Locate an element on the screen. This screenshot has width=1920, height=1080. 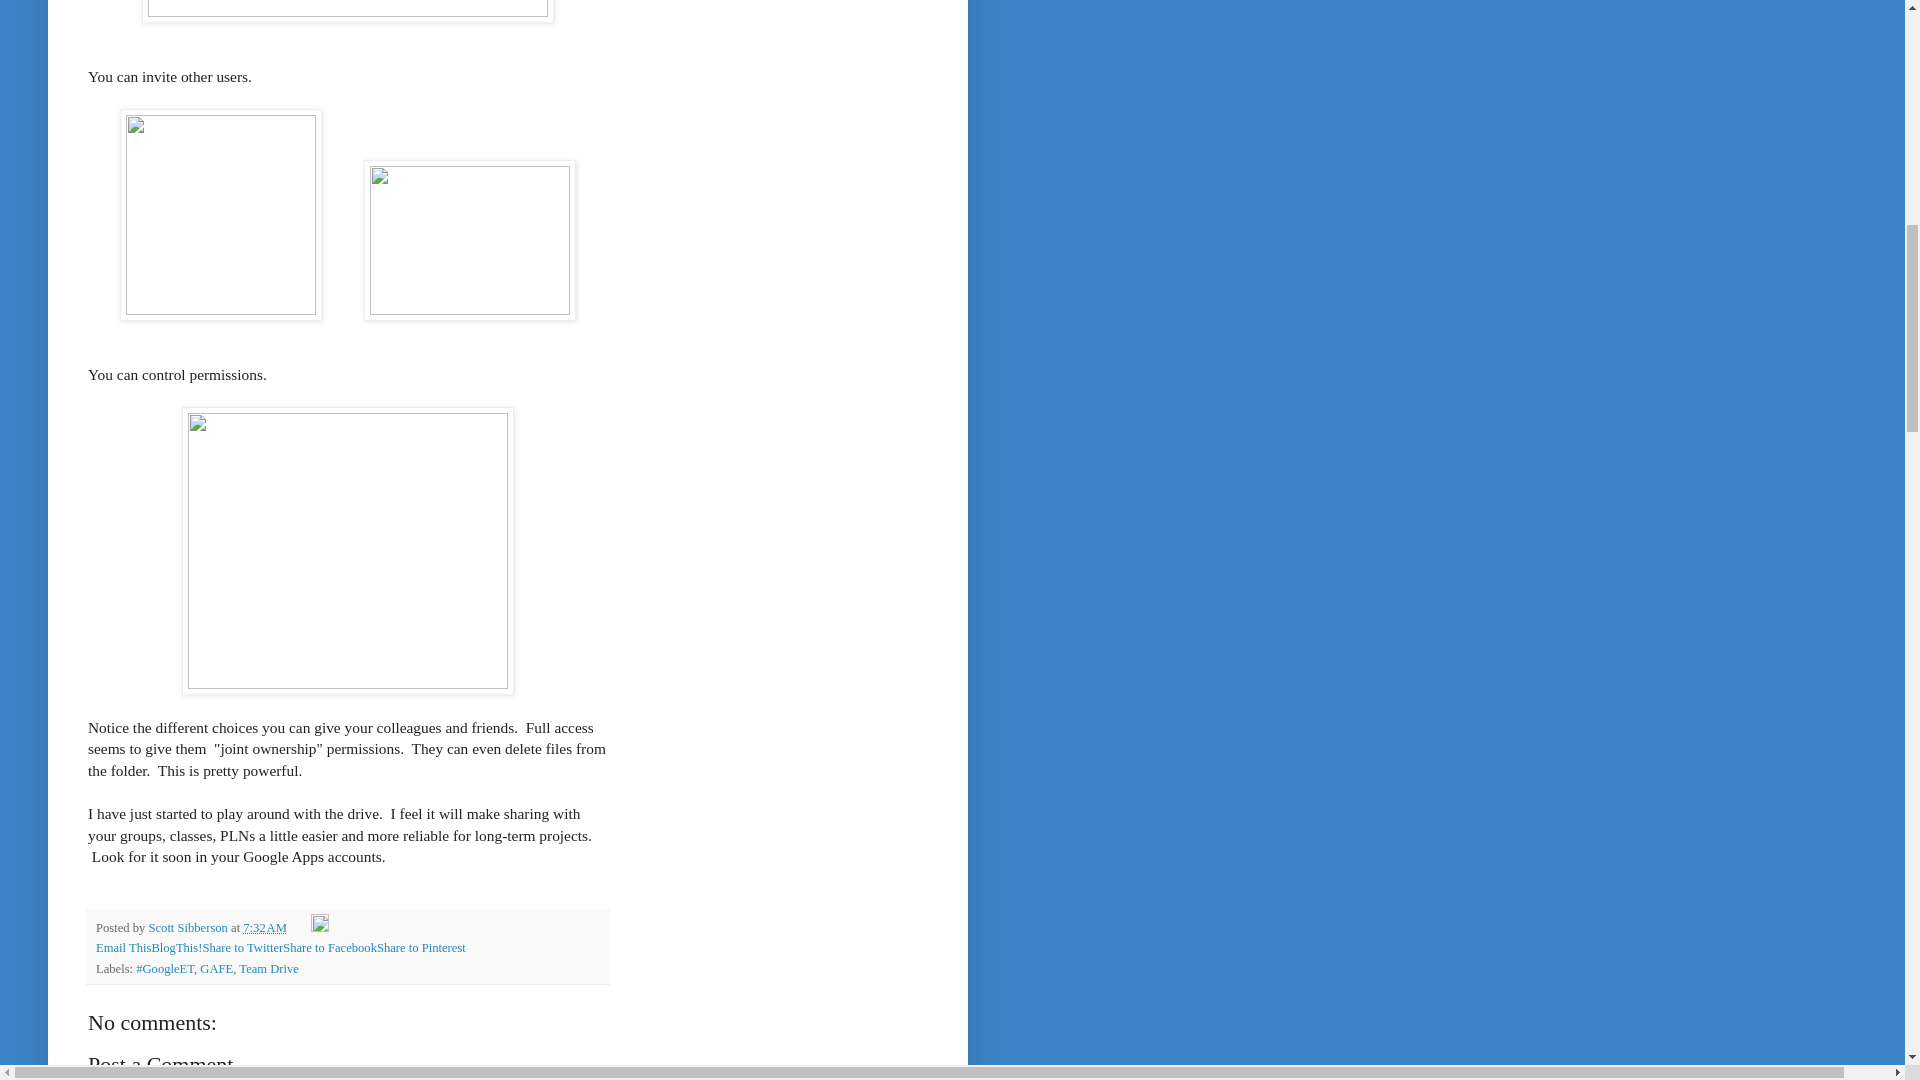
permanent link is located at coordinates (264, 928).